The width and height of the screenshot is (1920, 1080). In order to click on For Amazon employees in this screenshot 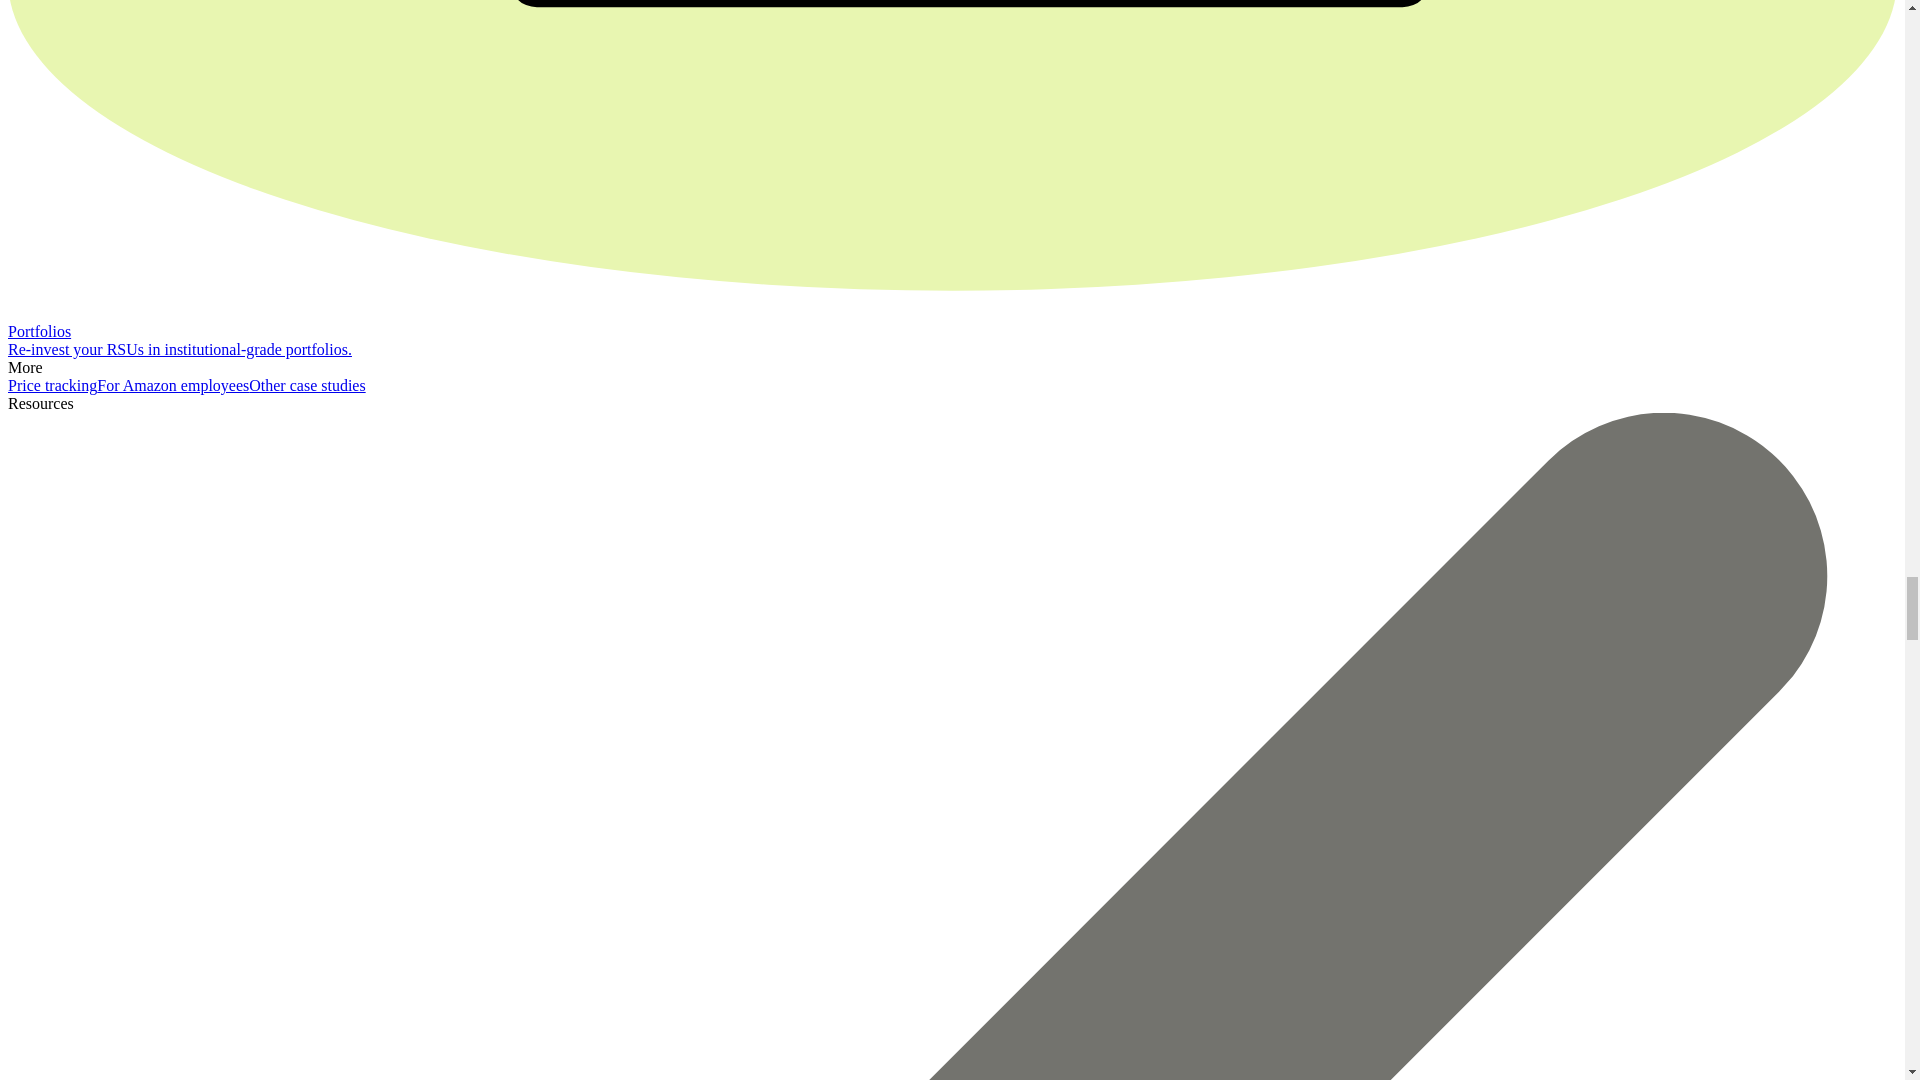, I will do `click(173, 385)`.